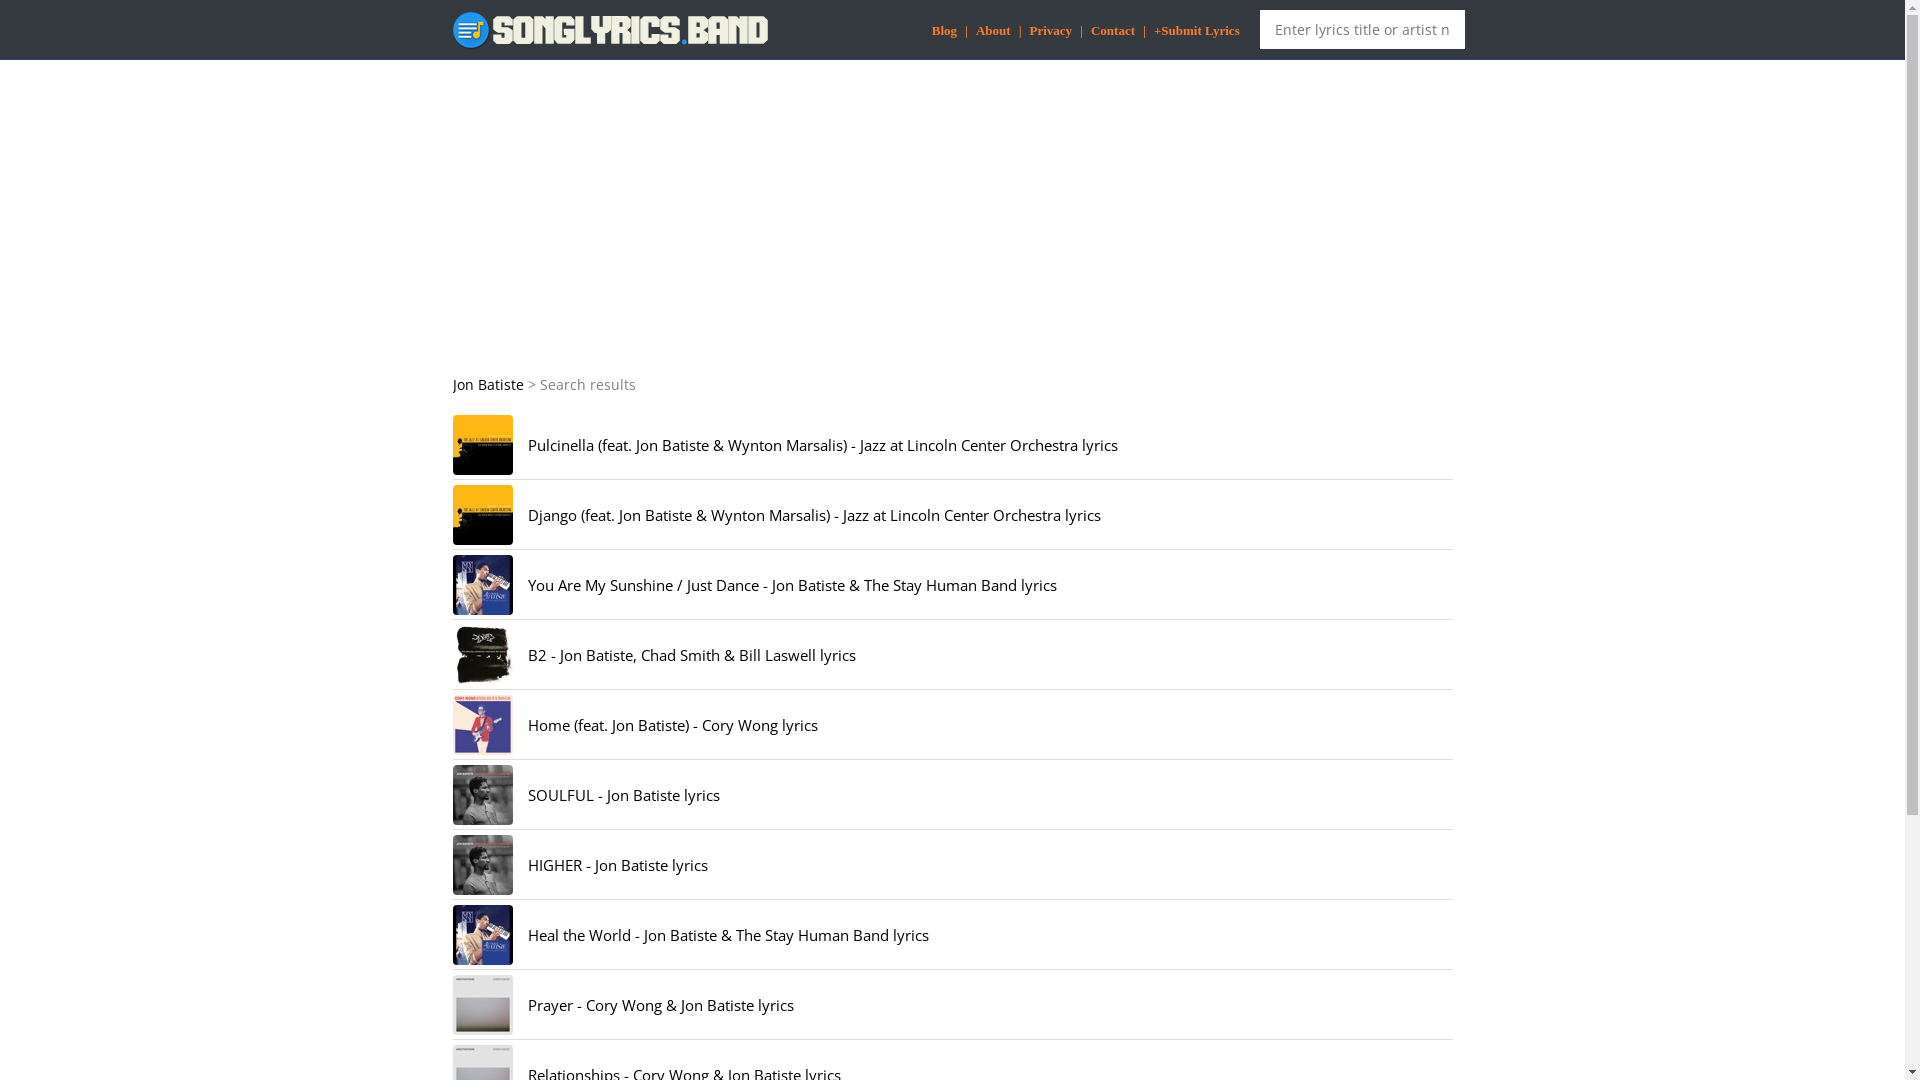  Describe the element at coordinates (994, 30) in the screenshot. I see `About` at that location.